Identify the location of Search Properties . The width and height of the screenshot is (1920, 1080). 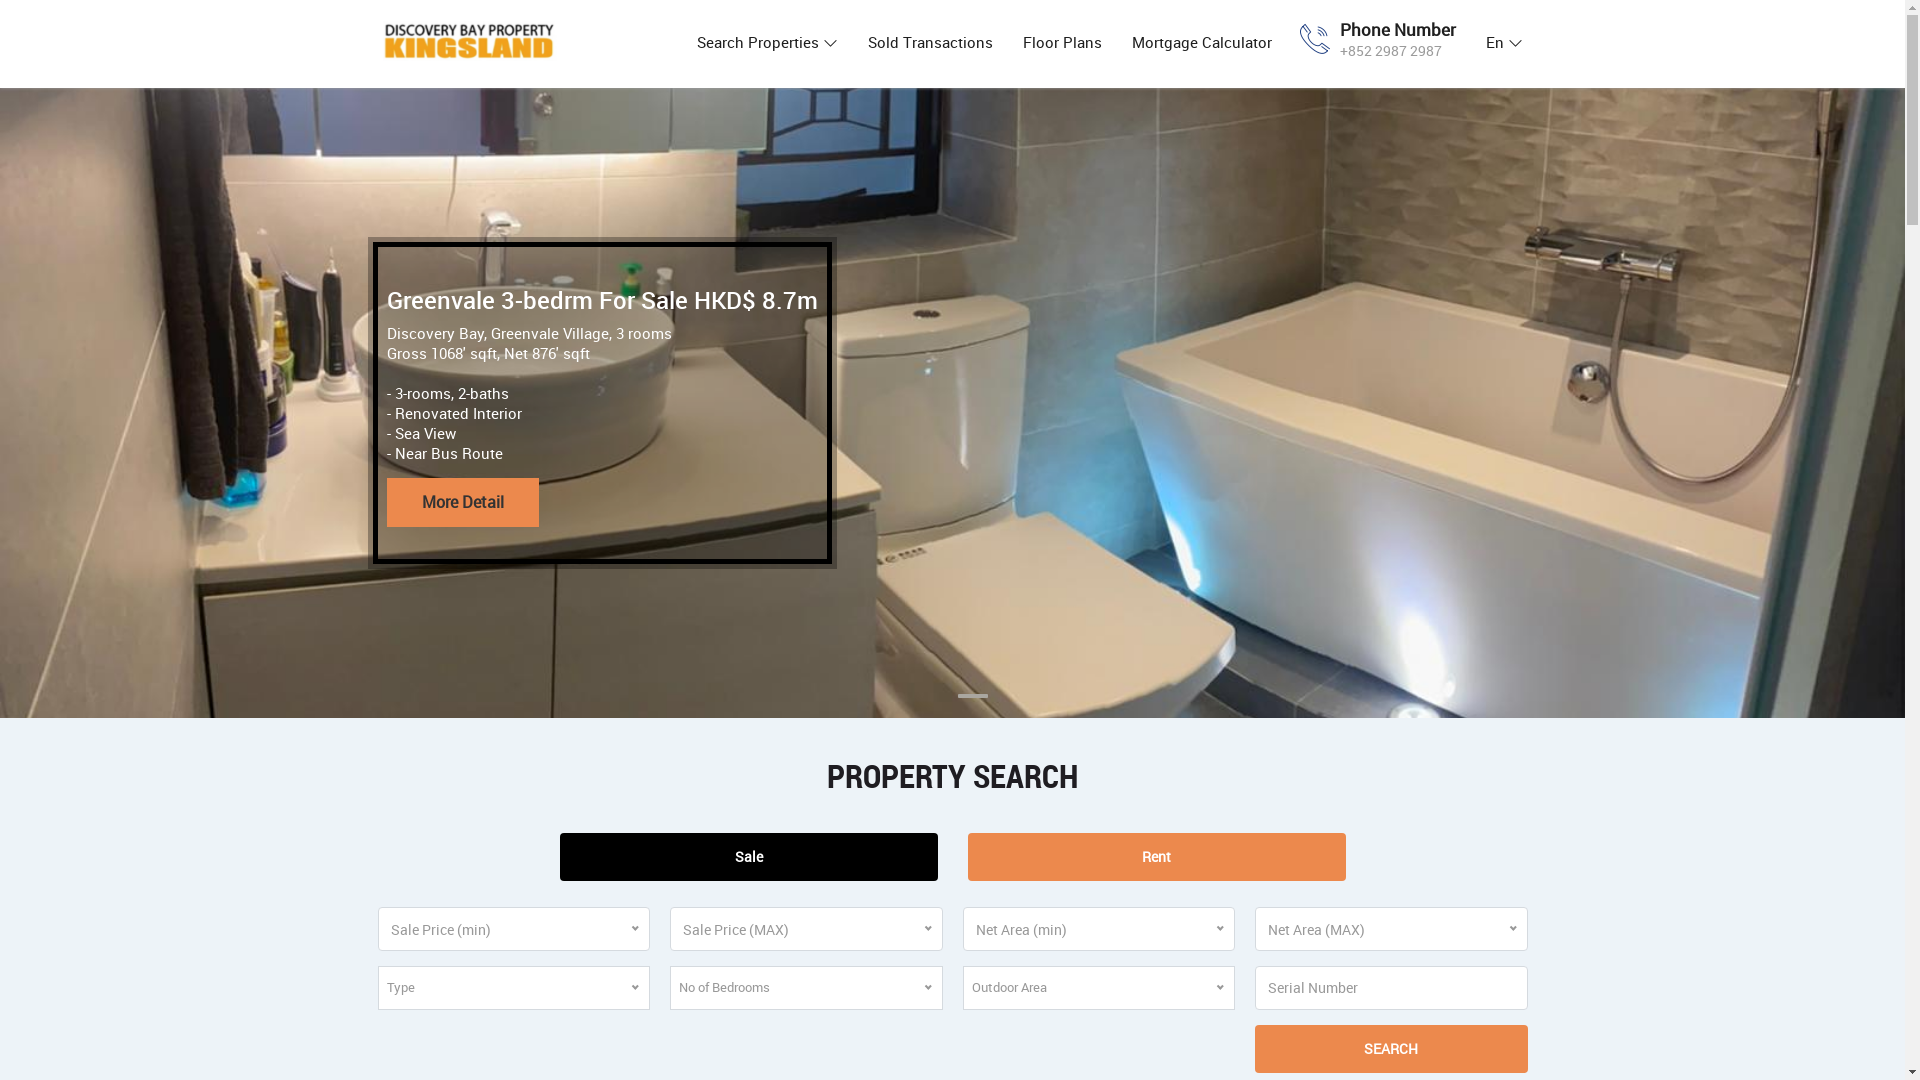
(768, 42).